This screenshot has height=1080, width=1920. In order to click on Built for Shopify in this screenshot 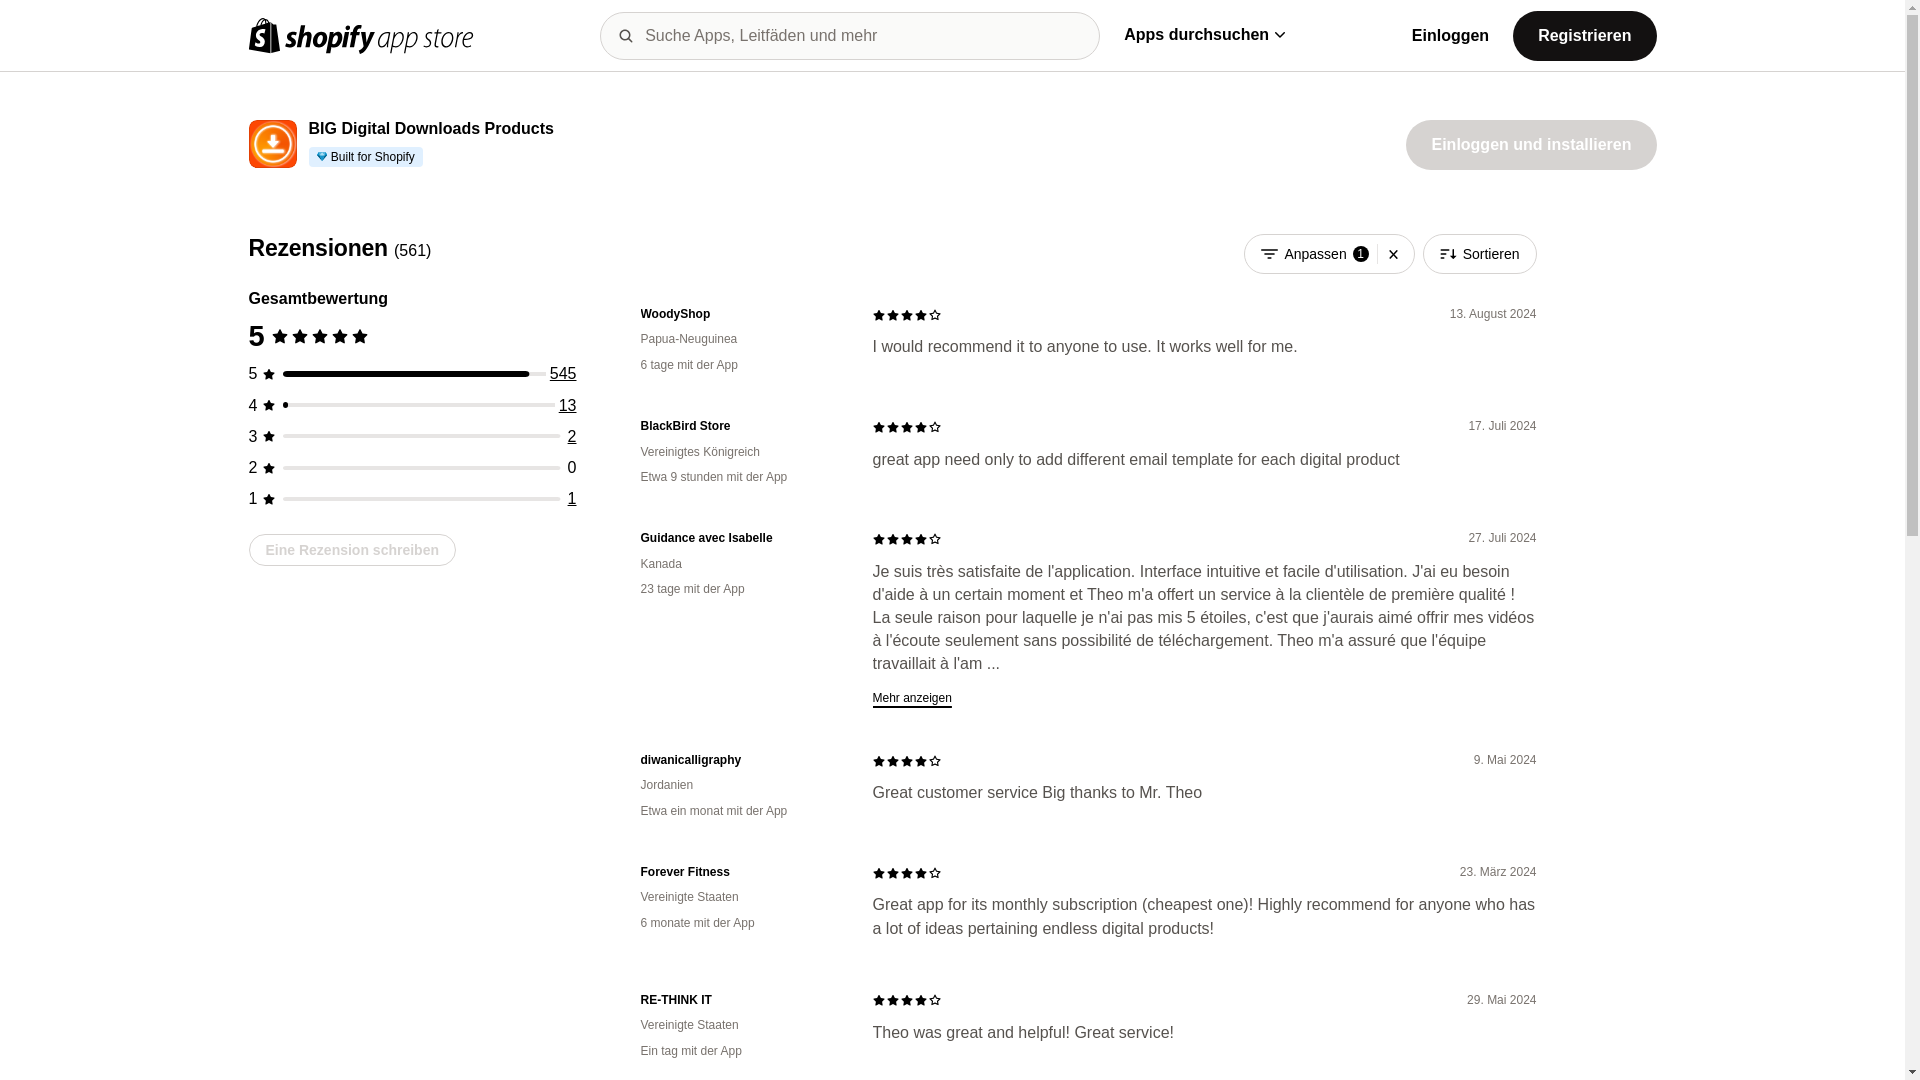, I will do `click(364, 156)`.